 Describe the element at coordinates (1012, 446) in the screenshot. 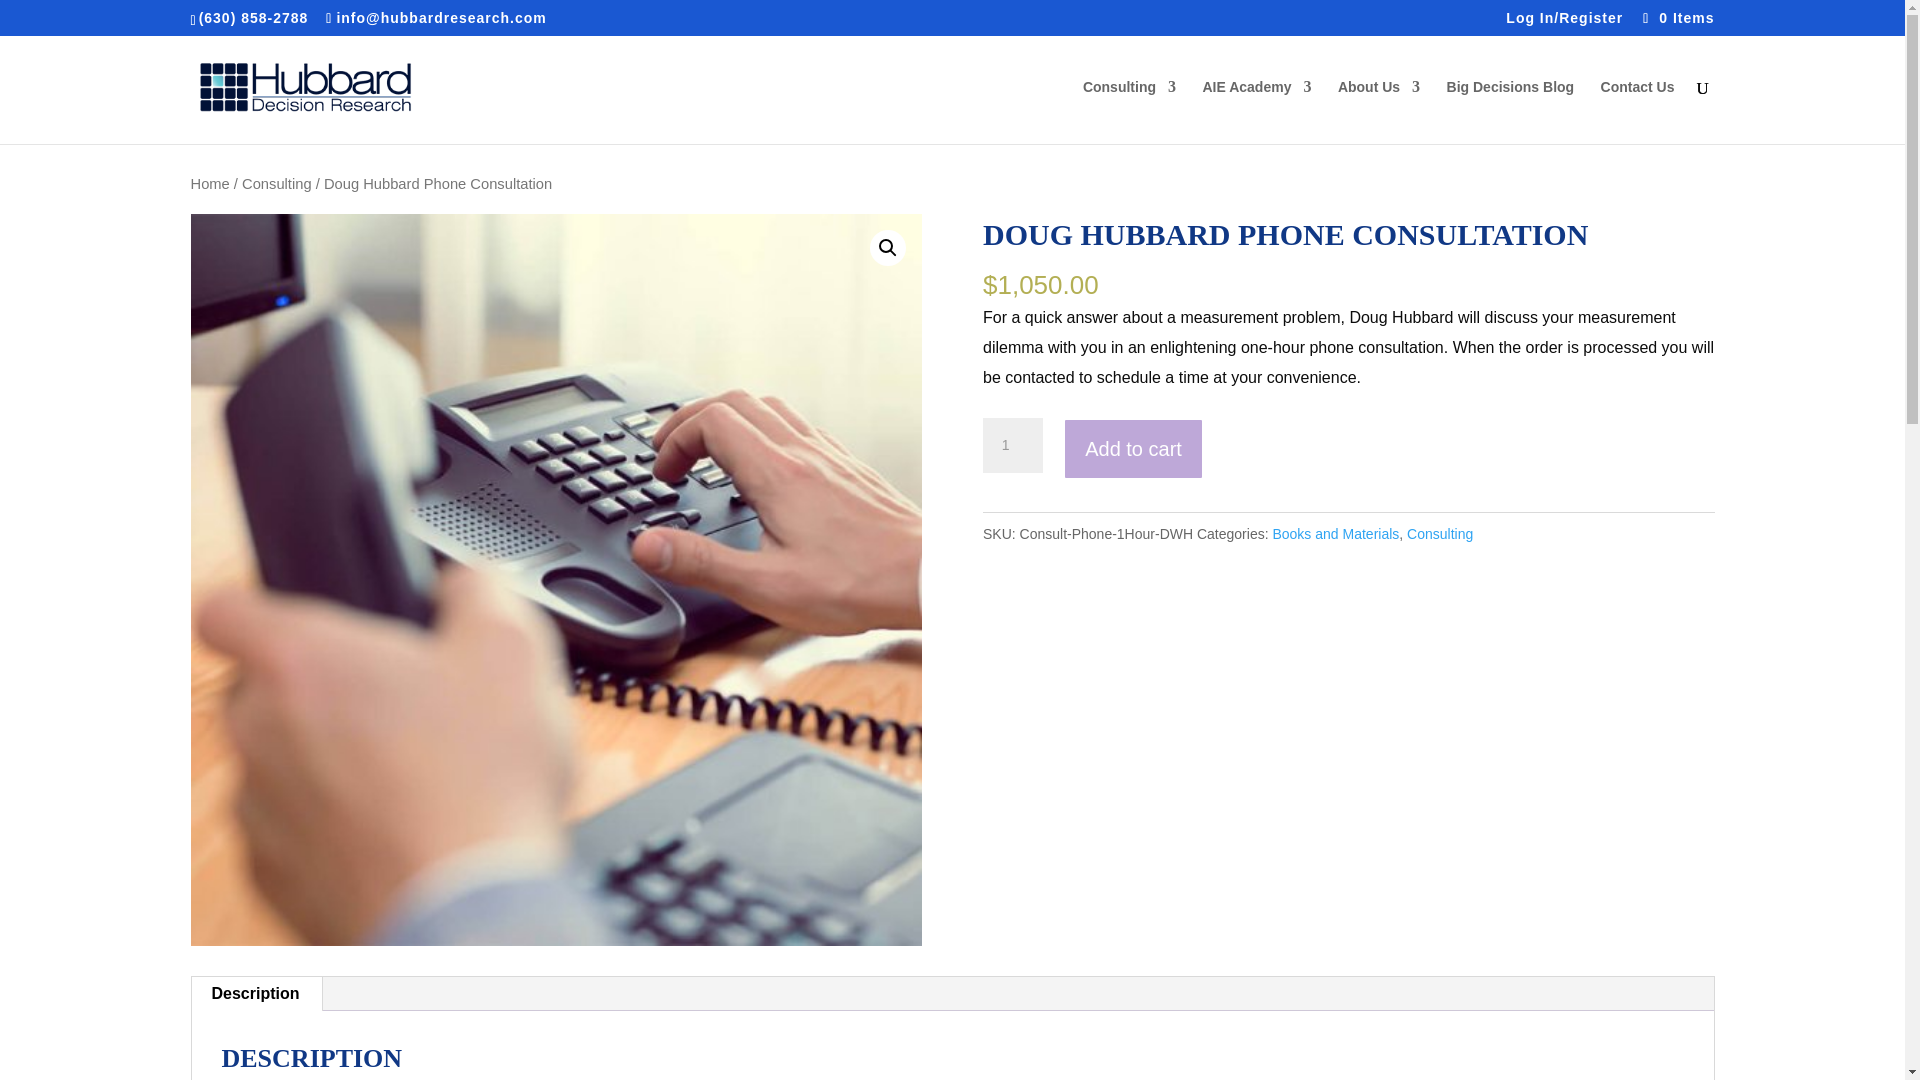

I see `1` at that location.